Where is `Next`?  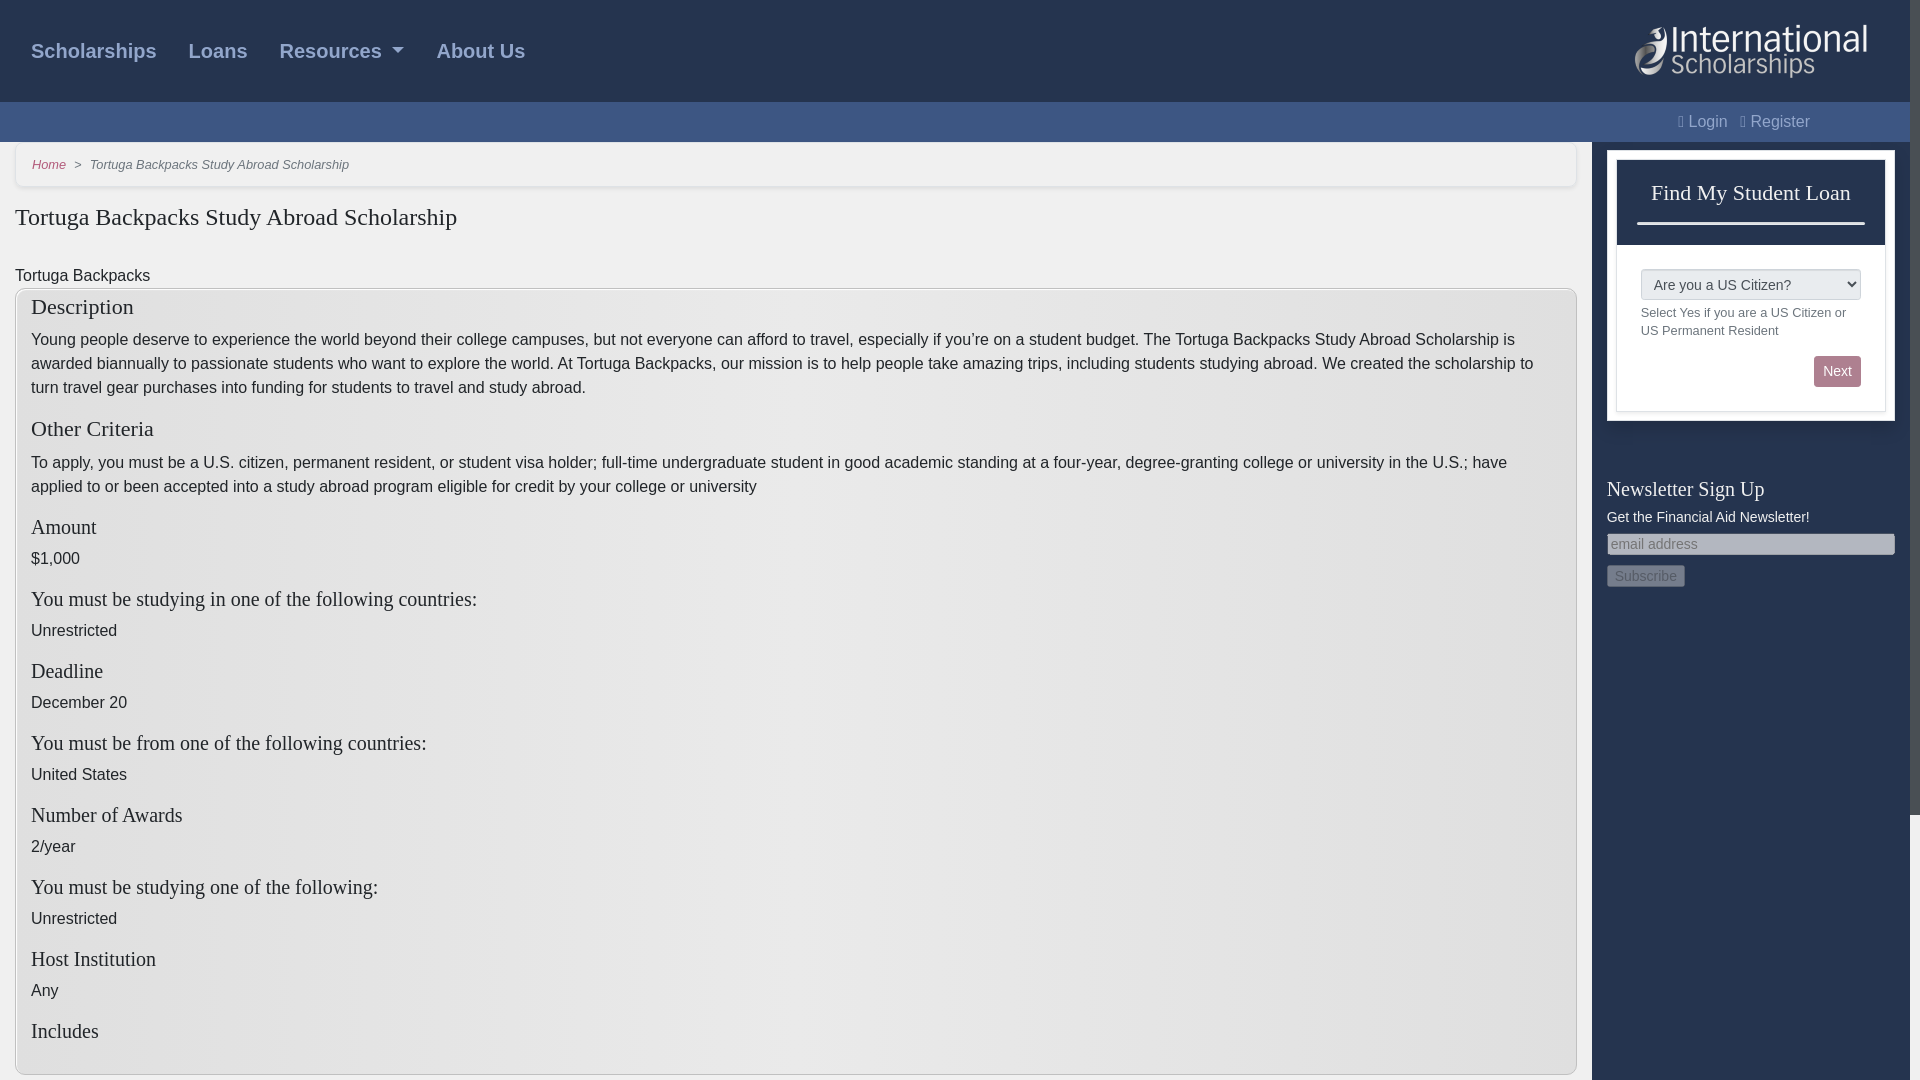
Next is located at coordinates (1837, 371).